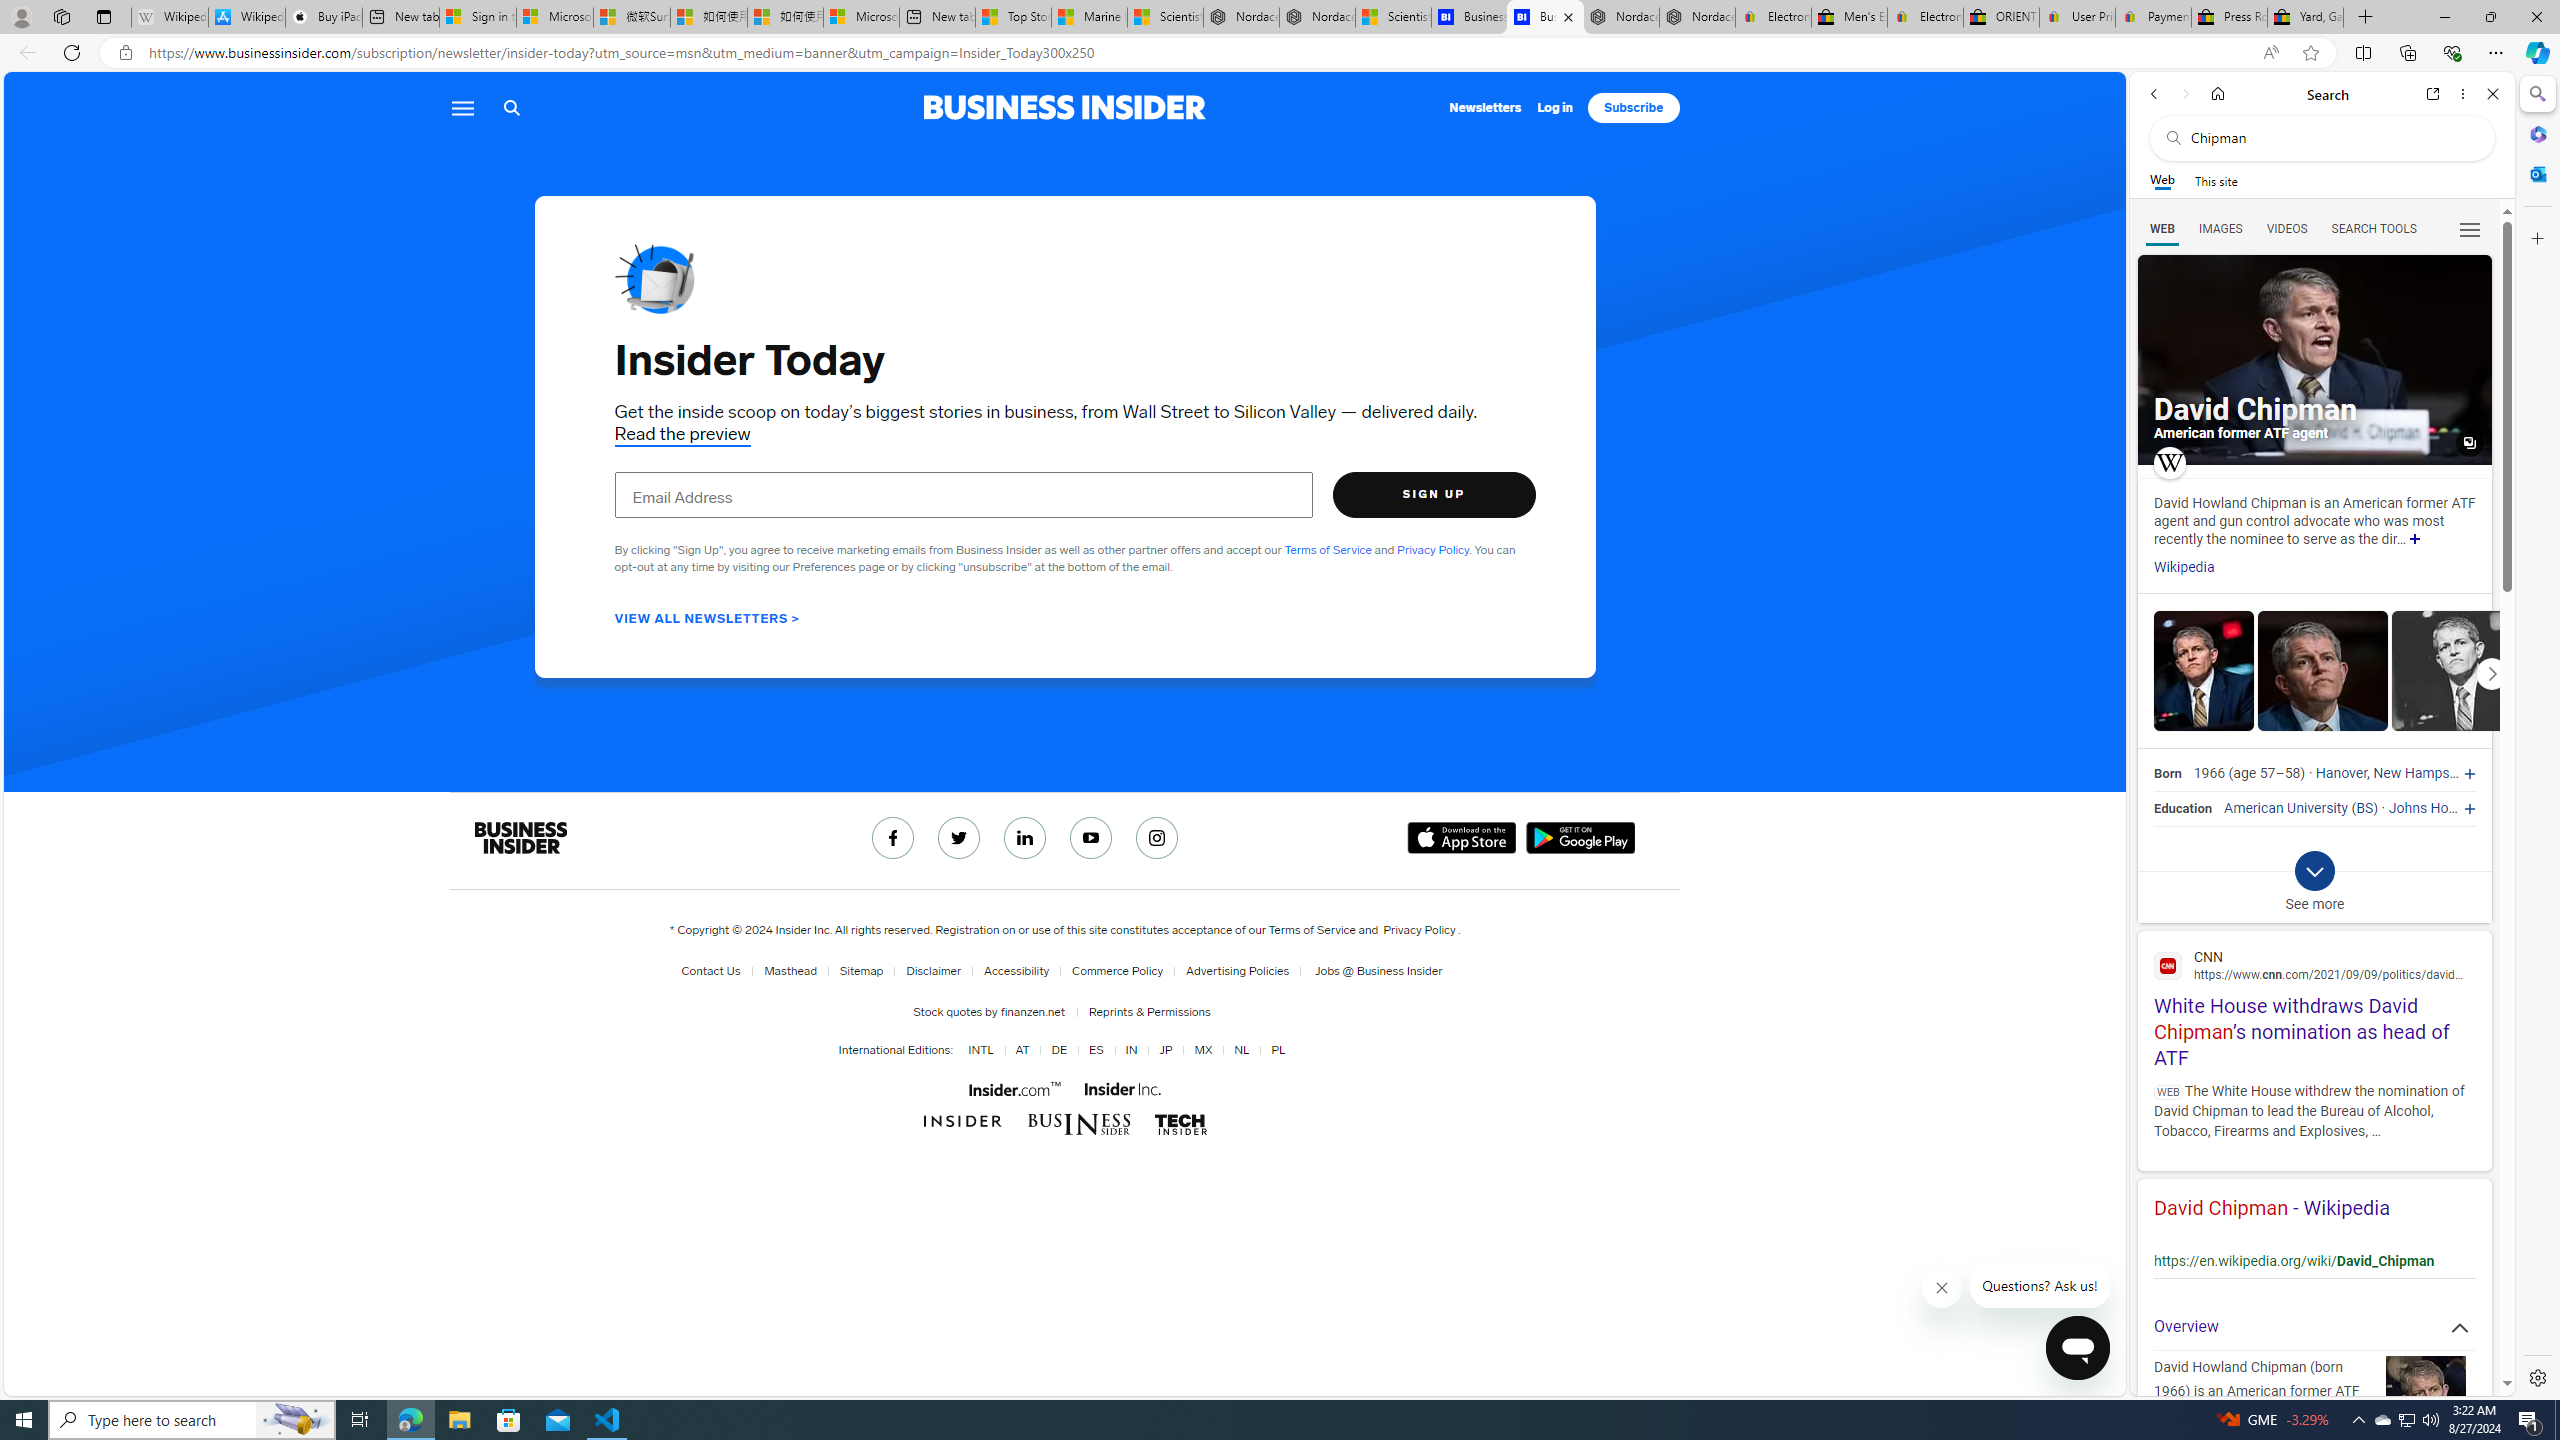 The width and height of the screenshot is (2560, 1440). Describe the element at coordinates (1633, 108) in the screenshot. I see `Subscribe` at that location.